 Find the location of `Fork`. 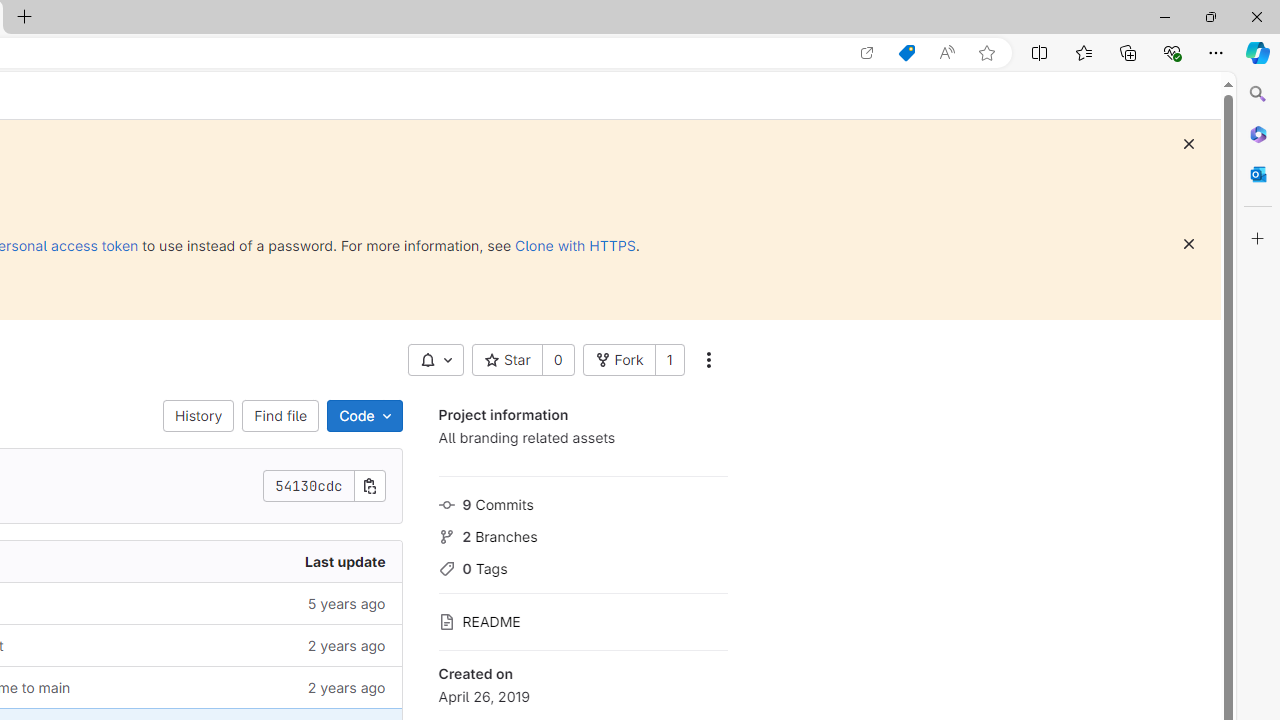

Fork is located at coordinates (618, 360).